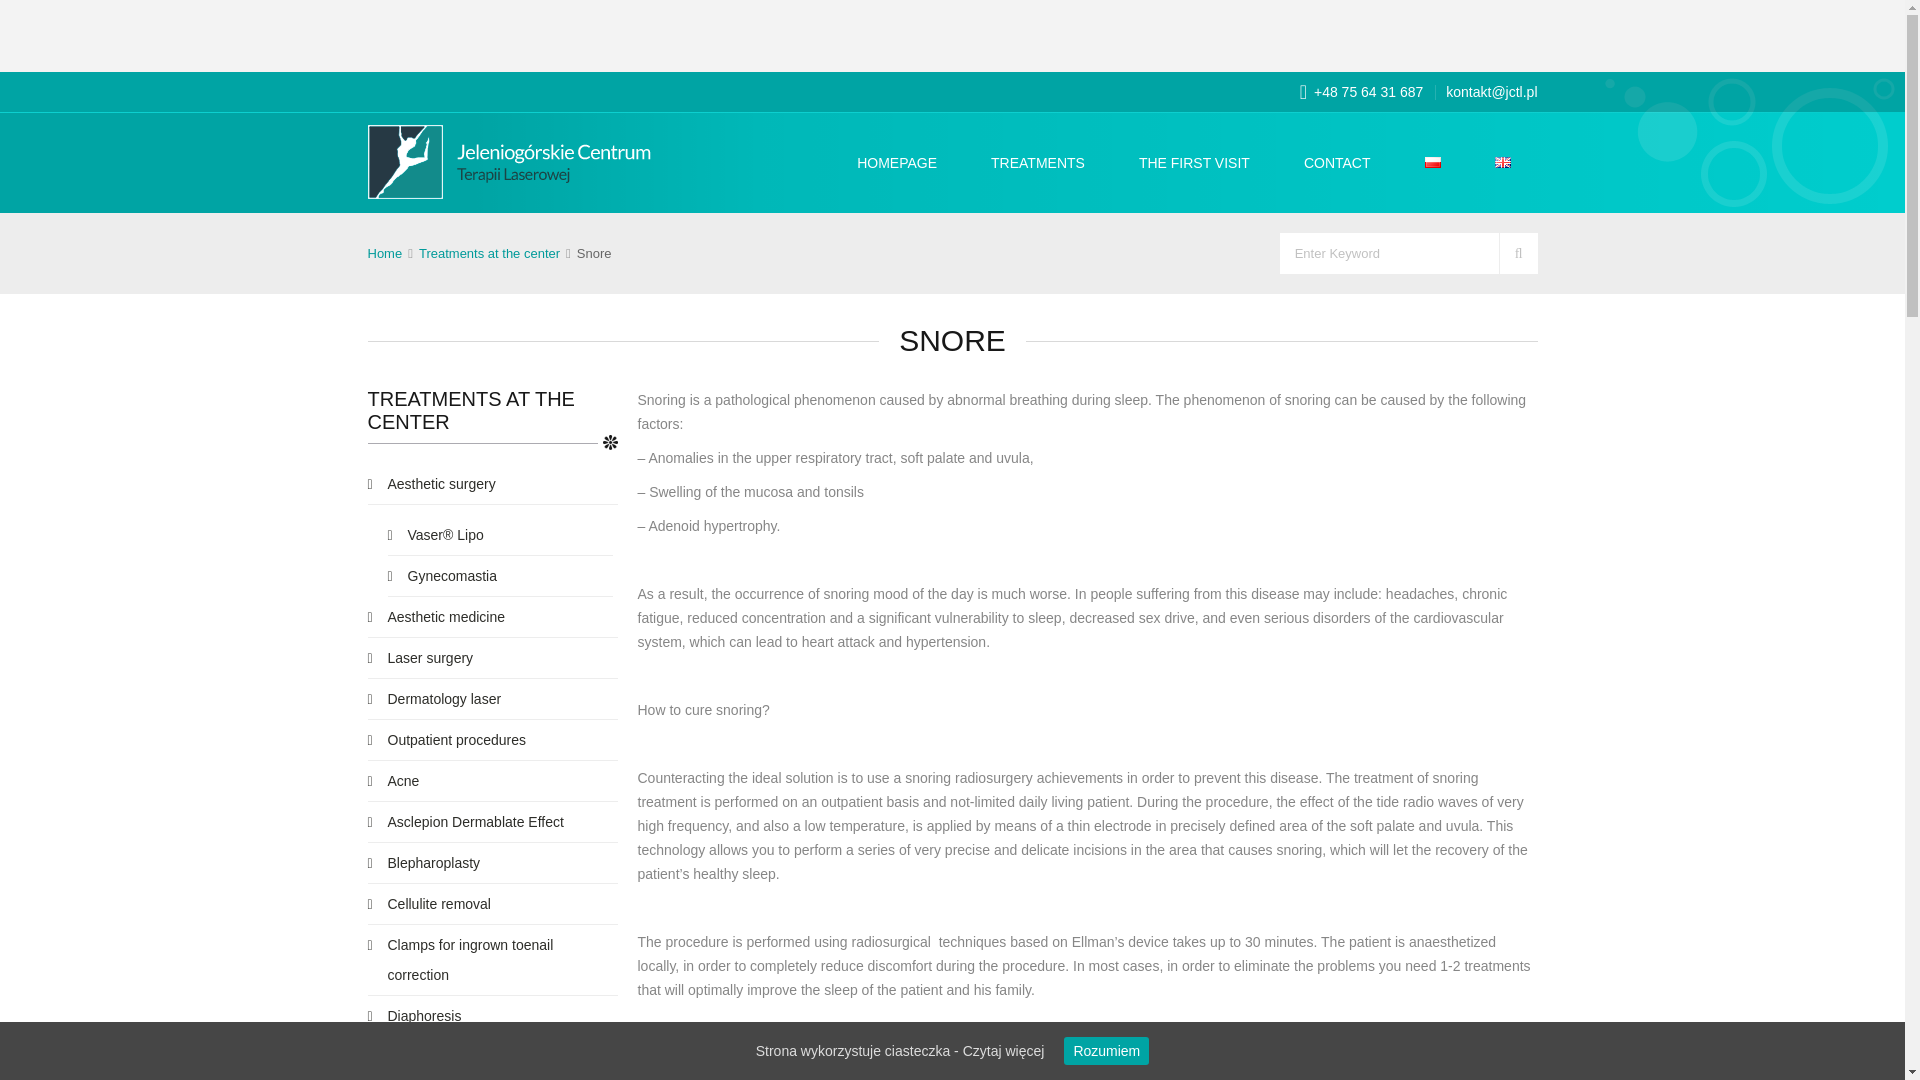 Image resolution: width=1920 pixels, height=1080 pixels. Describe the element at coordinates (500, 578) in the screenshot. I see `Gynecomastia` at that location.